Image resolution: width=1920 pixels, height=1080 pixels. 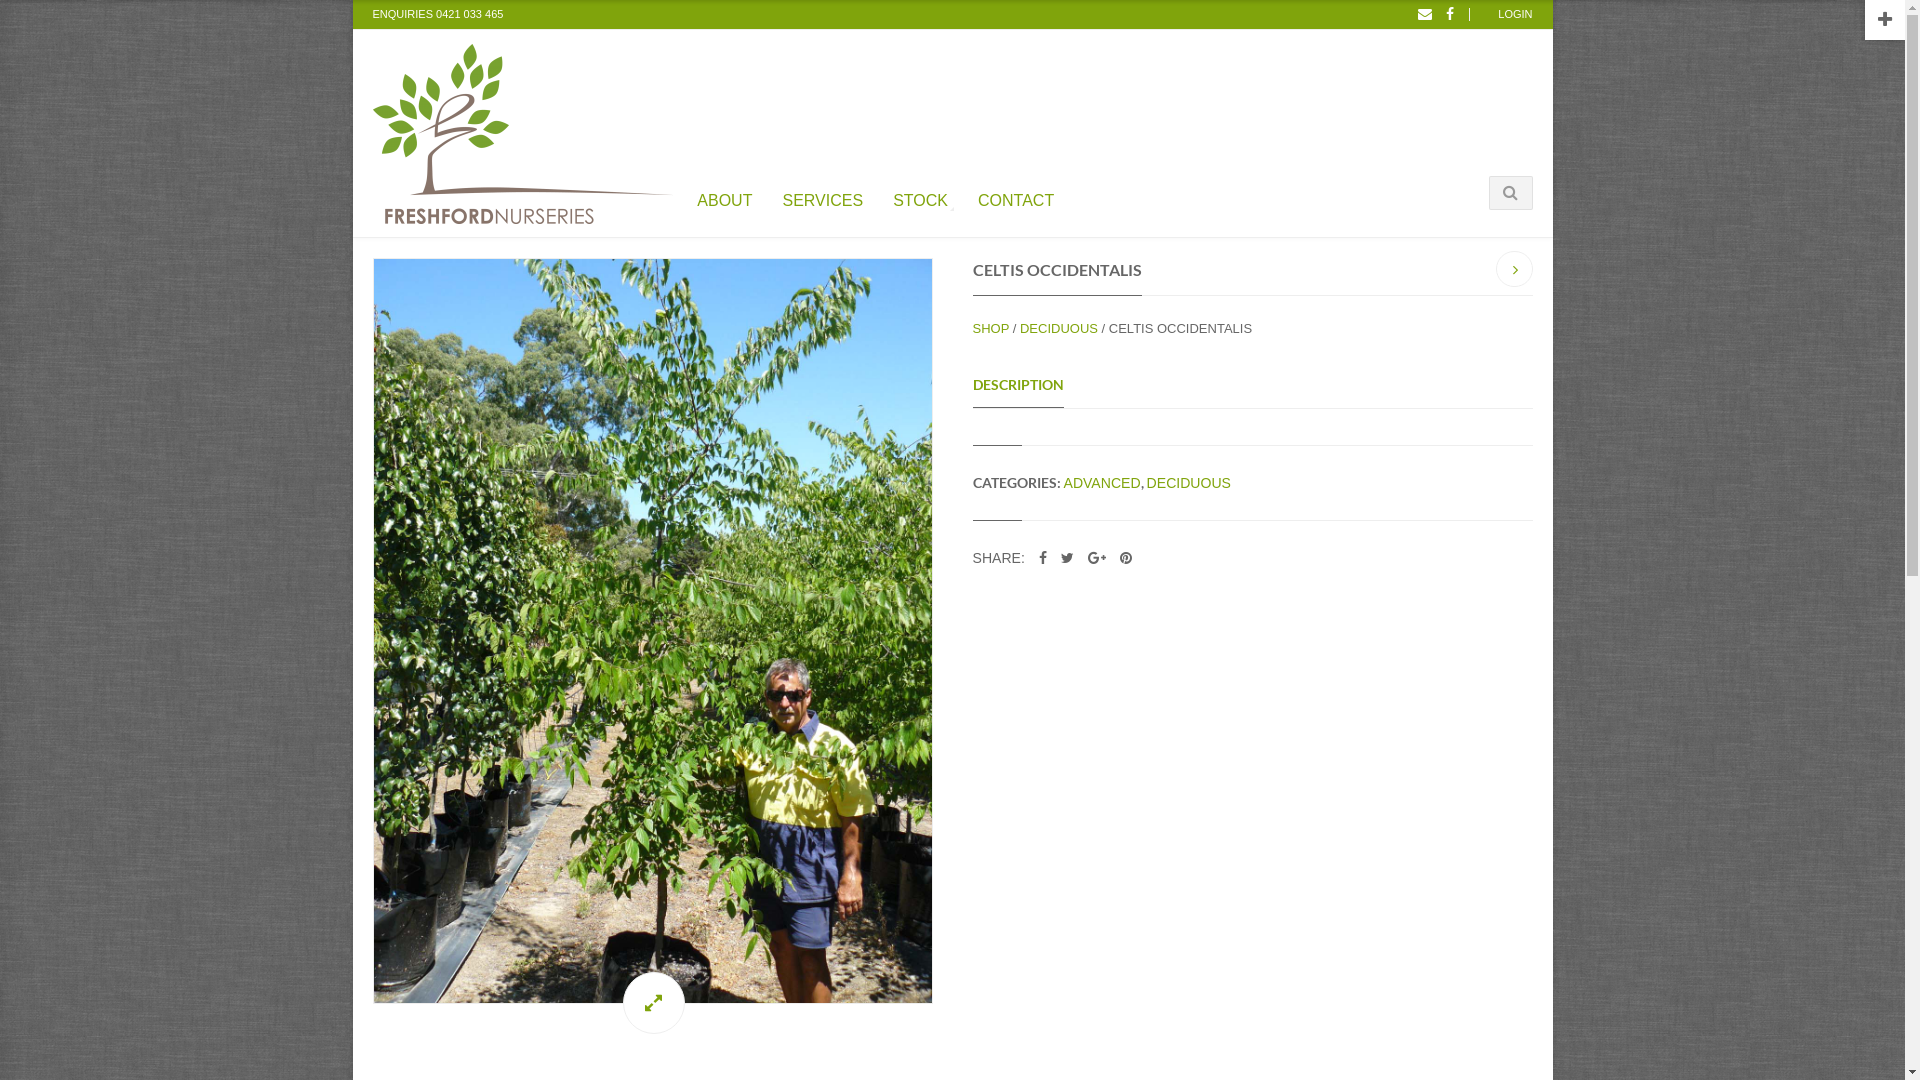 I want to click on ABOUT, so click(x=724, y=197).